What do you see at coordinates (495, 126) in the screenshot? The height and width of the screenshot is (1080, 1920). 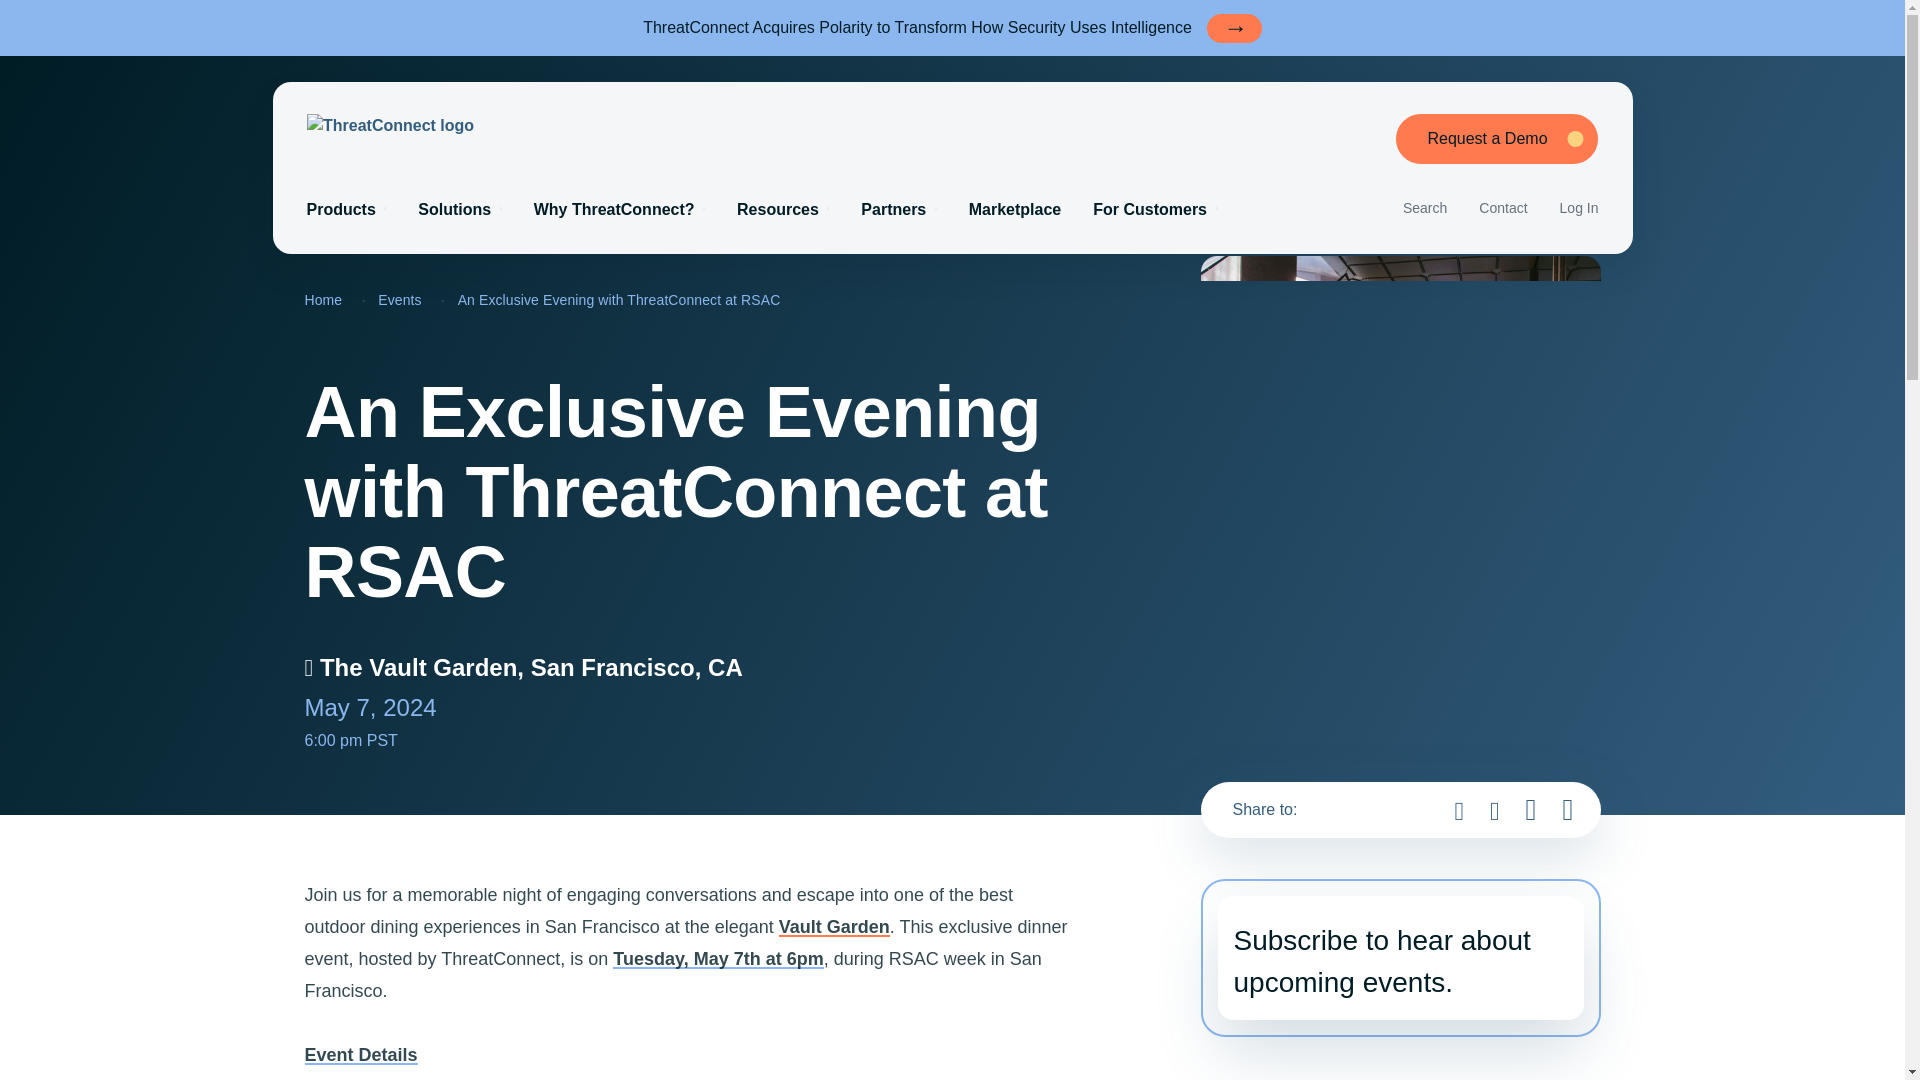 I see `ThreatConnect` at bounding box center [495, 126].